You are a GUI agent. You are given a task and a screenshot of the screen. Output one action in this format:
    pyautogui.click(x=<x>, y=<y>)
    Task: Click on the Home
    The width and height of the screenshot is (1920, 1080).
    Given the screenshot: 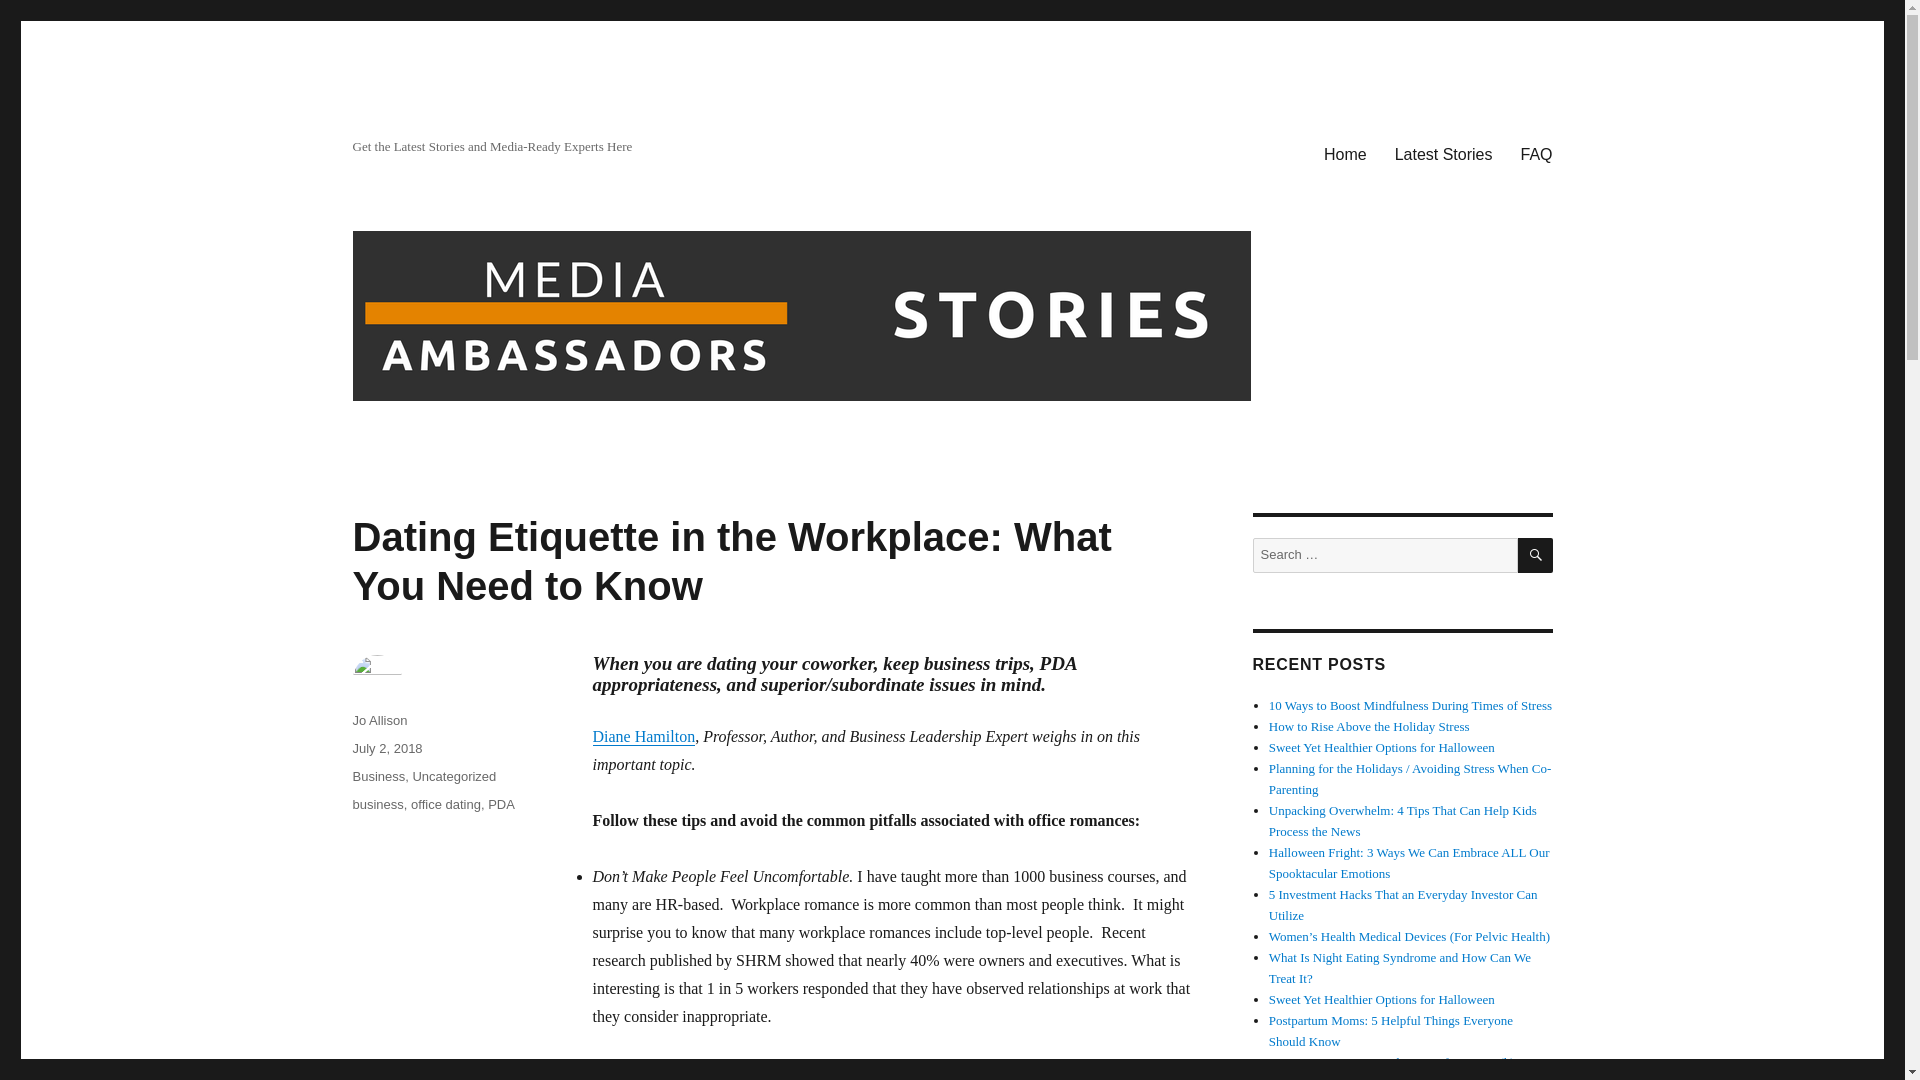 What is the action you would take?
    pyautogui.click(x=1344, y=153)
    